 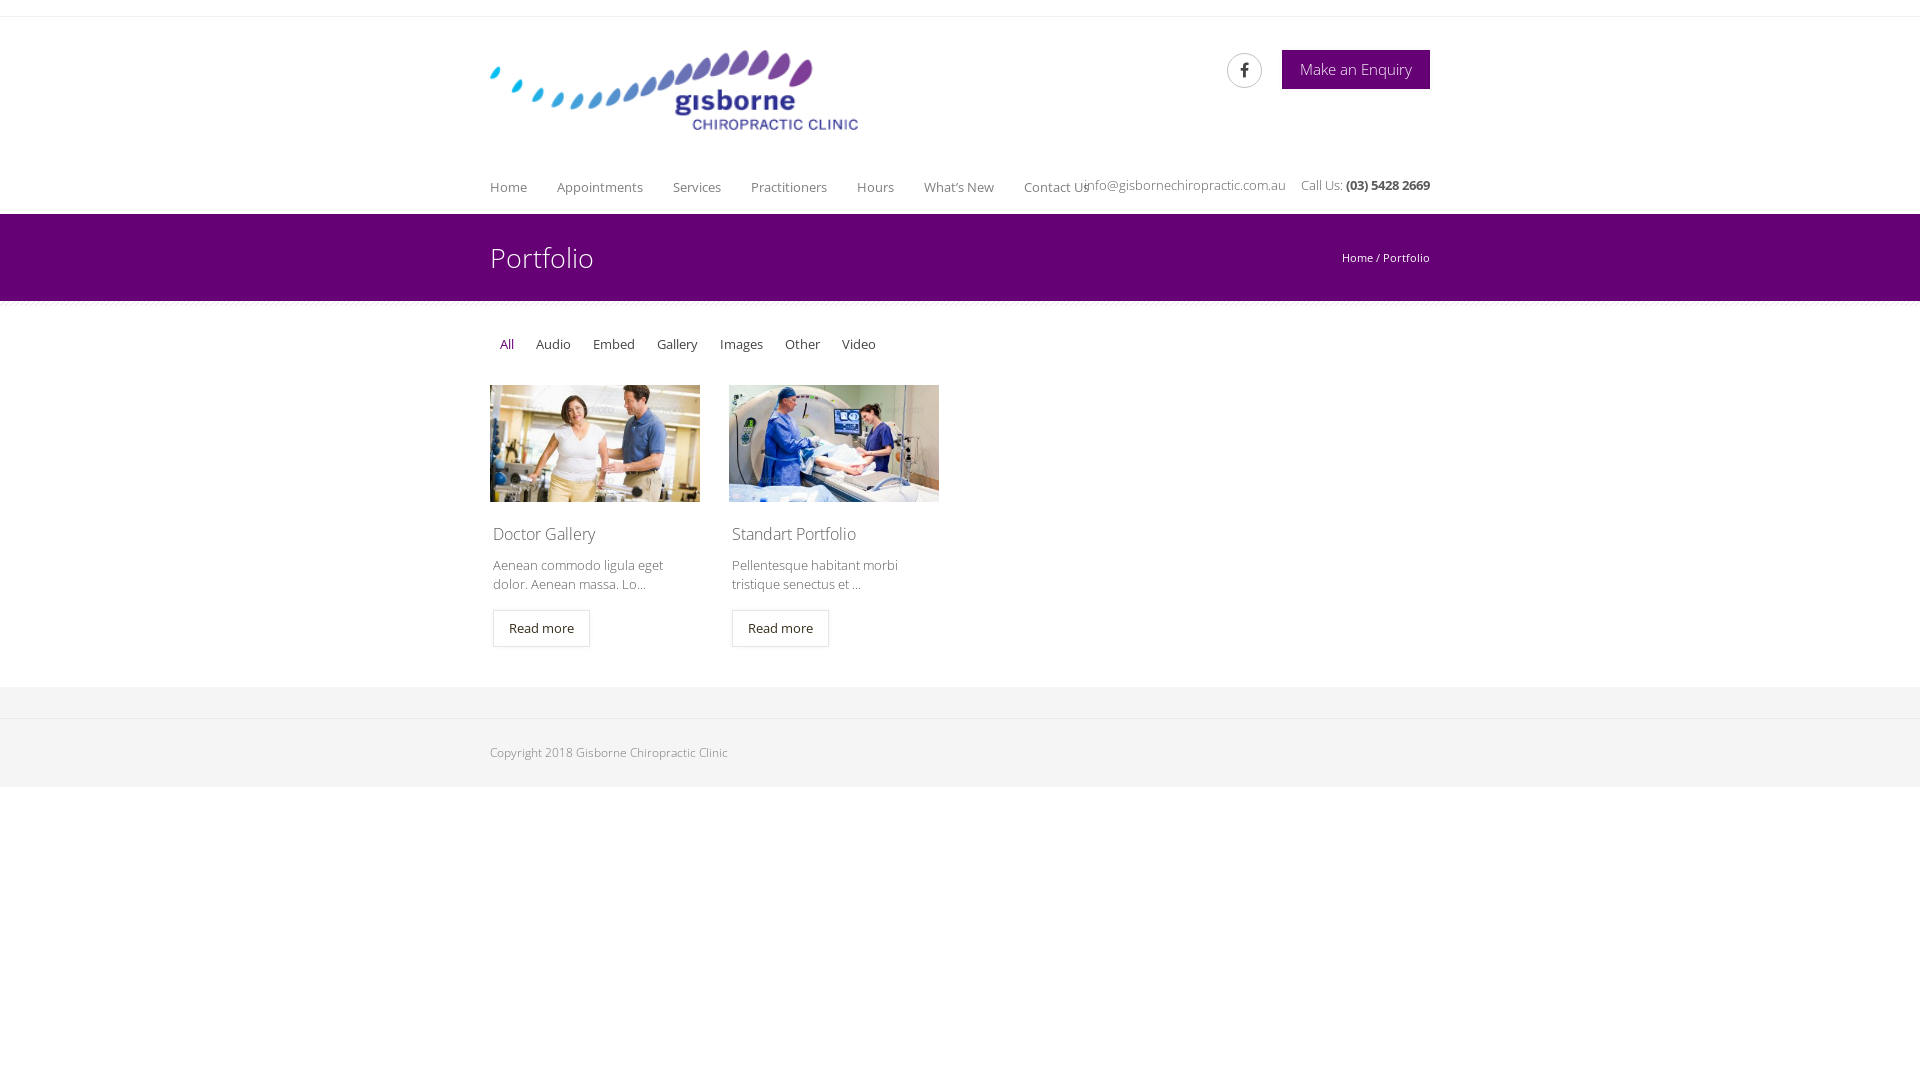 What do you see at coordinates (554, 344) in the screenshot?
I see `Audio` at bounding box center [554, 344].